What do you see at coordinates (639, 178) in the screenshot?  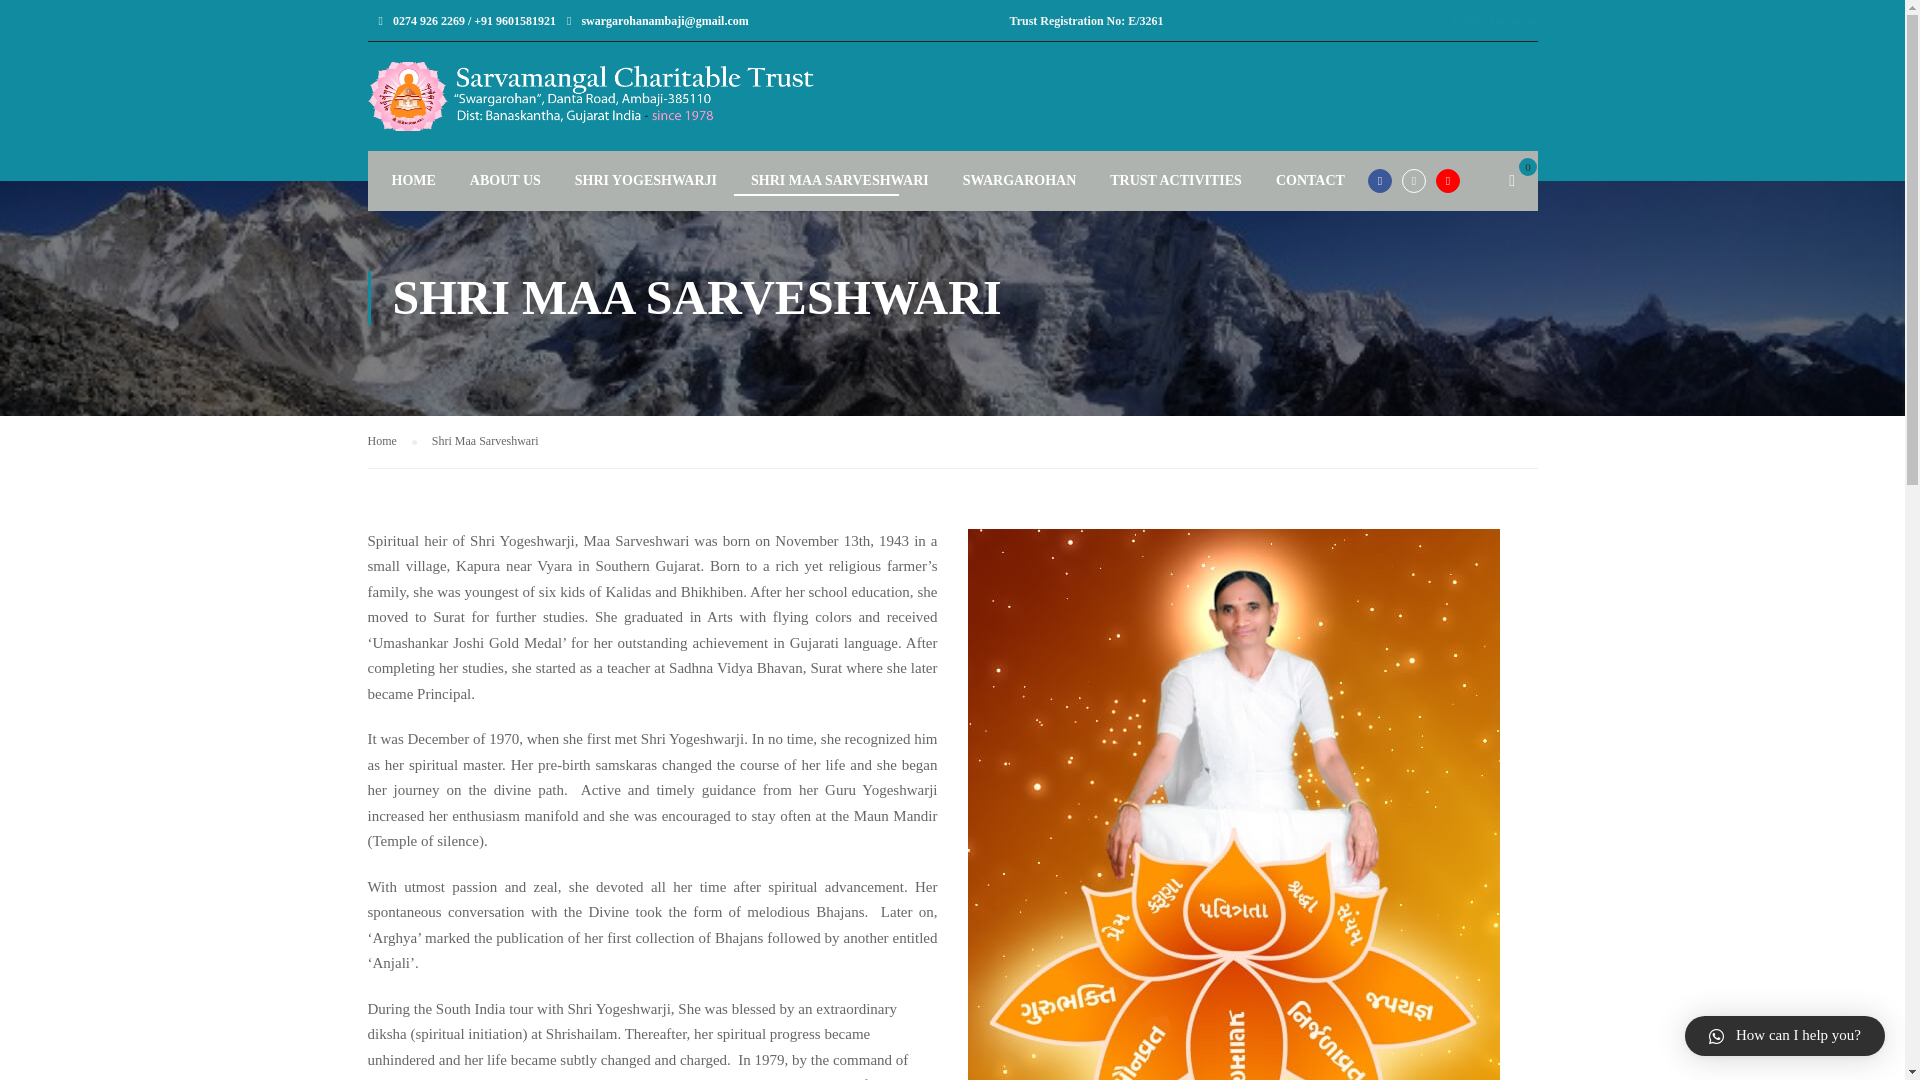 I see `SHRI YOGESHWARJI` at bounding box center [639, 178].